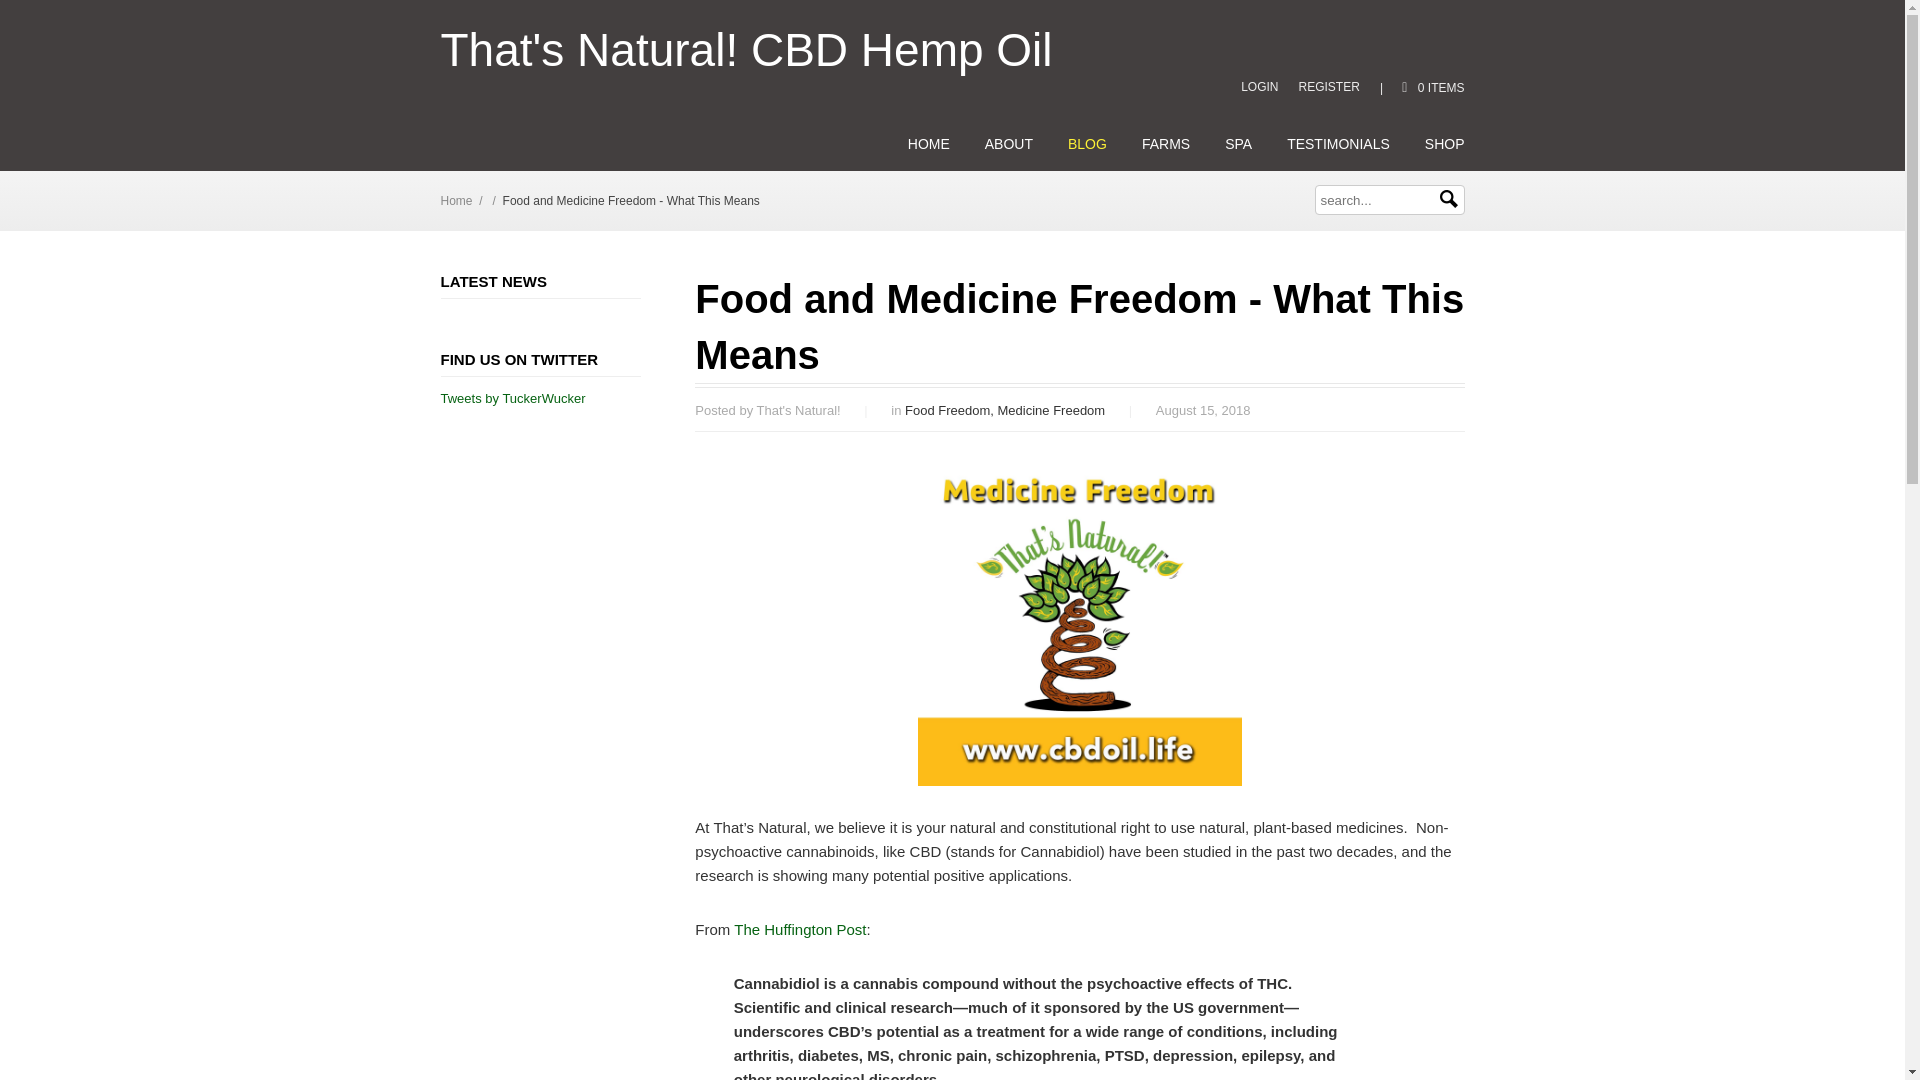 This screenshot has width=1920, height=1080. Describe the element at coordinates (746, 50) in the screenshot. I see `That's Natural! CBD Hemp Oil` at that location.